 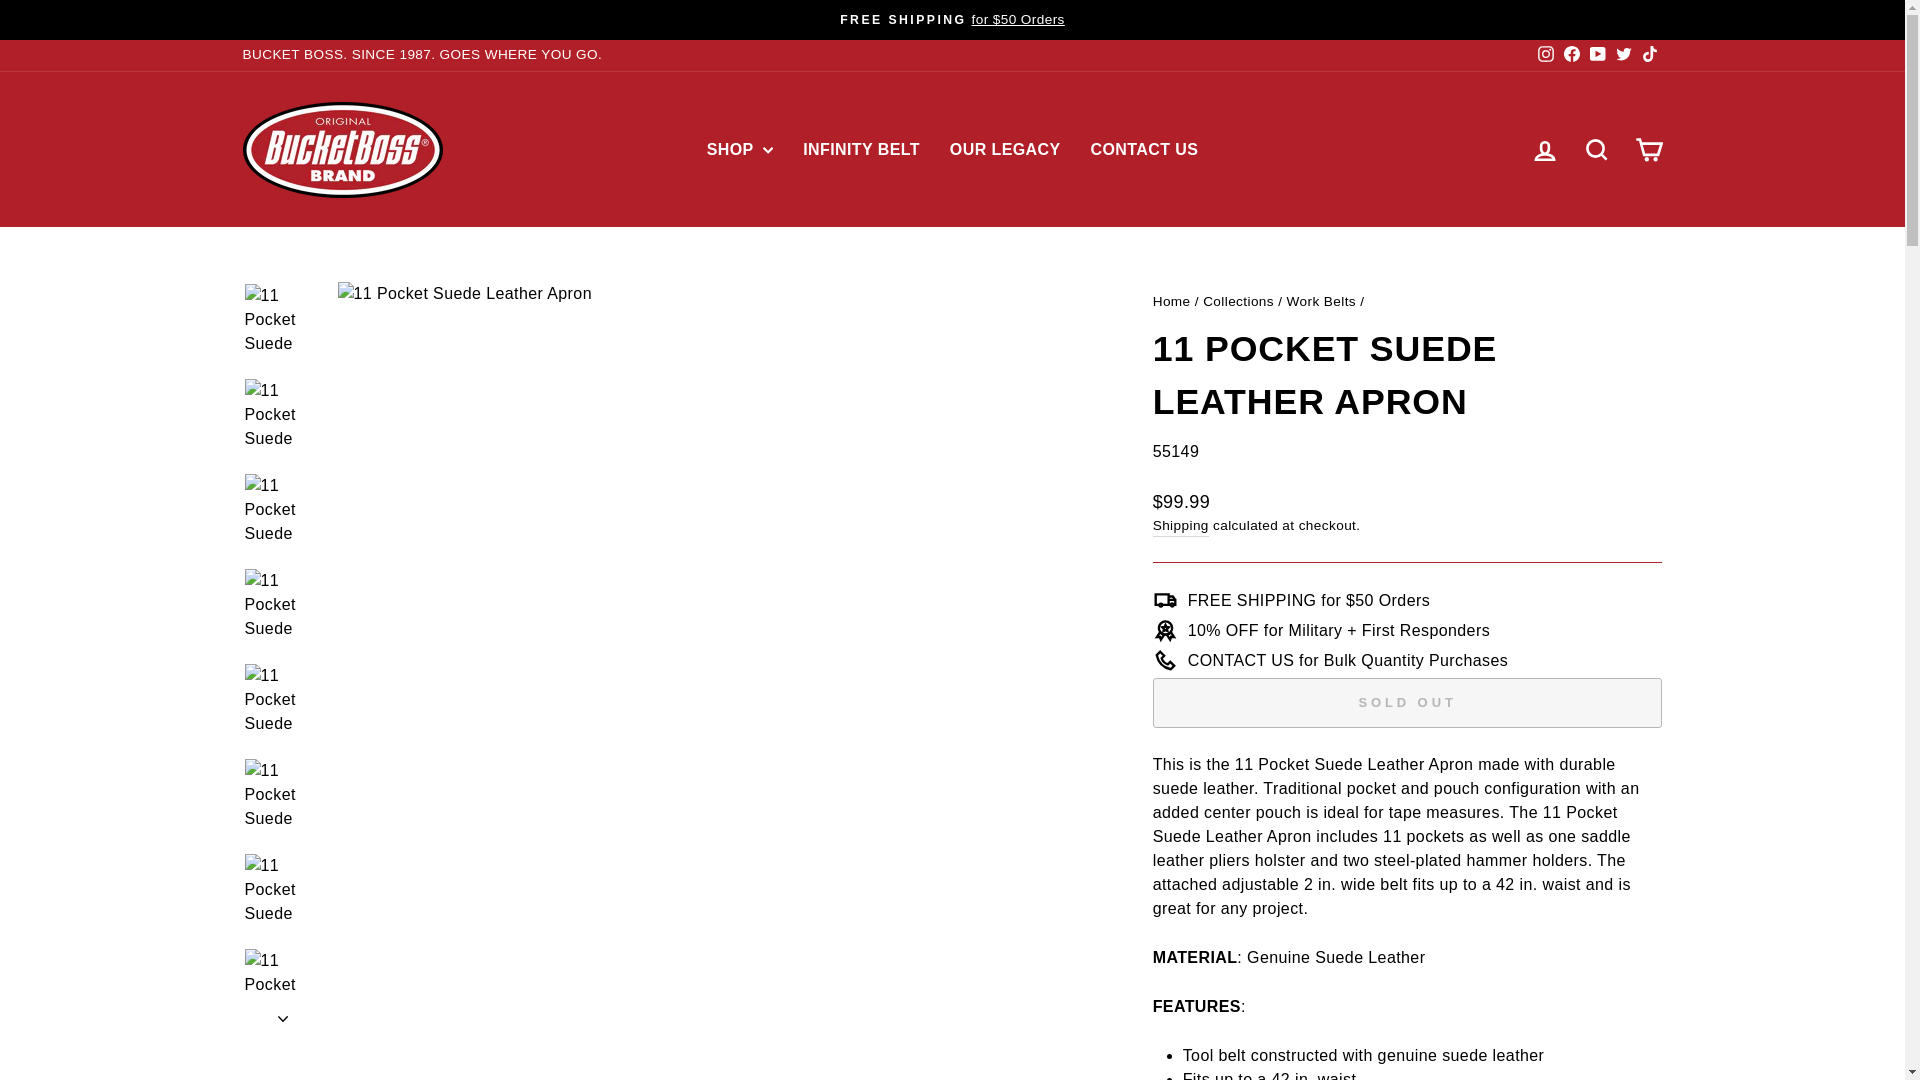 What do you see at coordinates (1596, 150) in the screenshot?
I see `ICON-SEARCH` at bounding box center [1596, 150].